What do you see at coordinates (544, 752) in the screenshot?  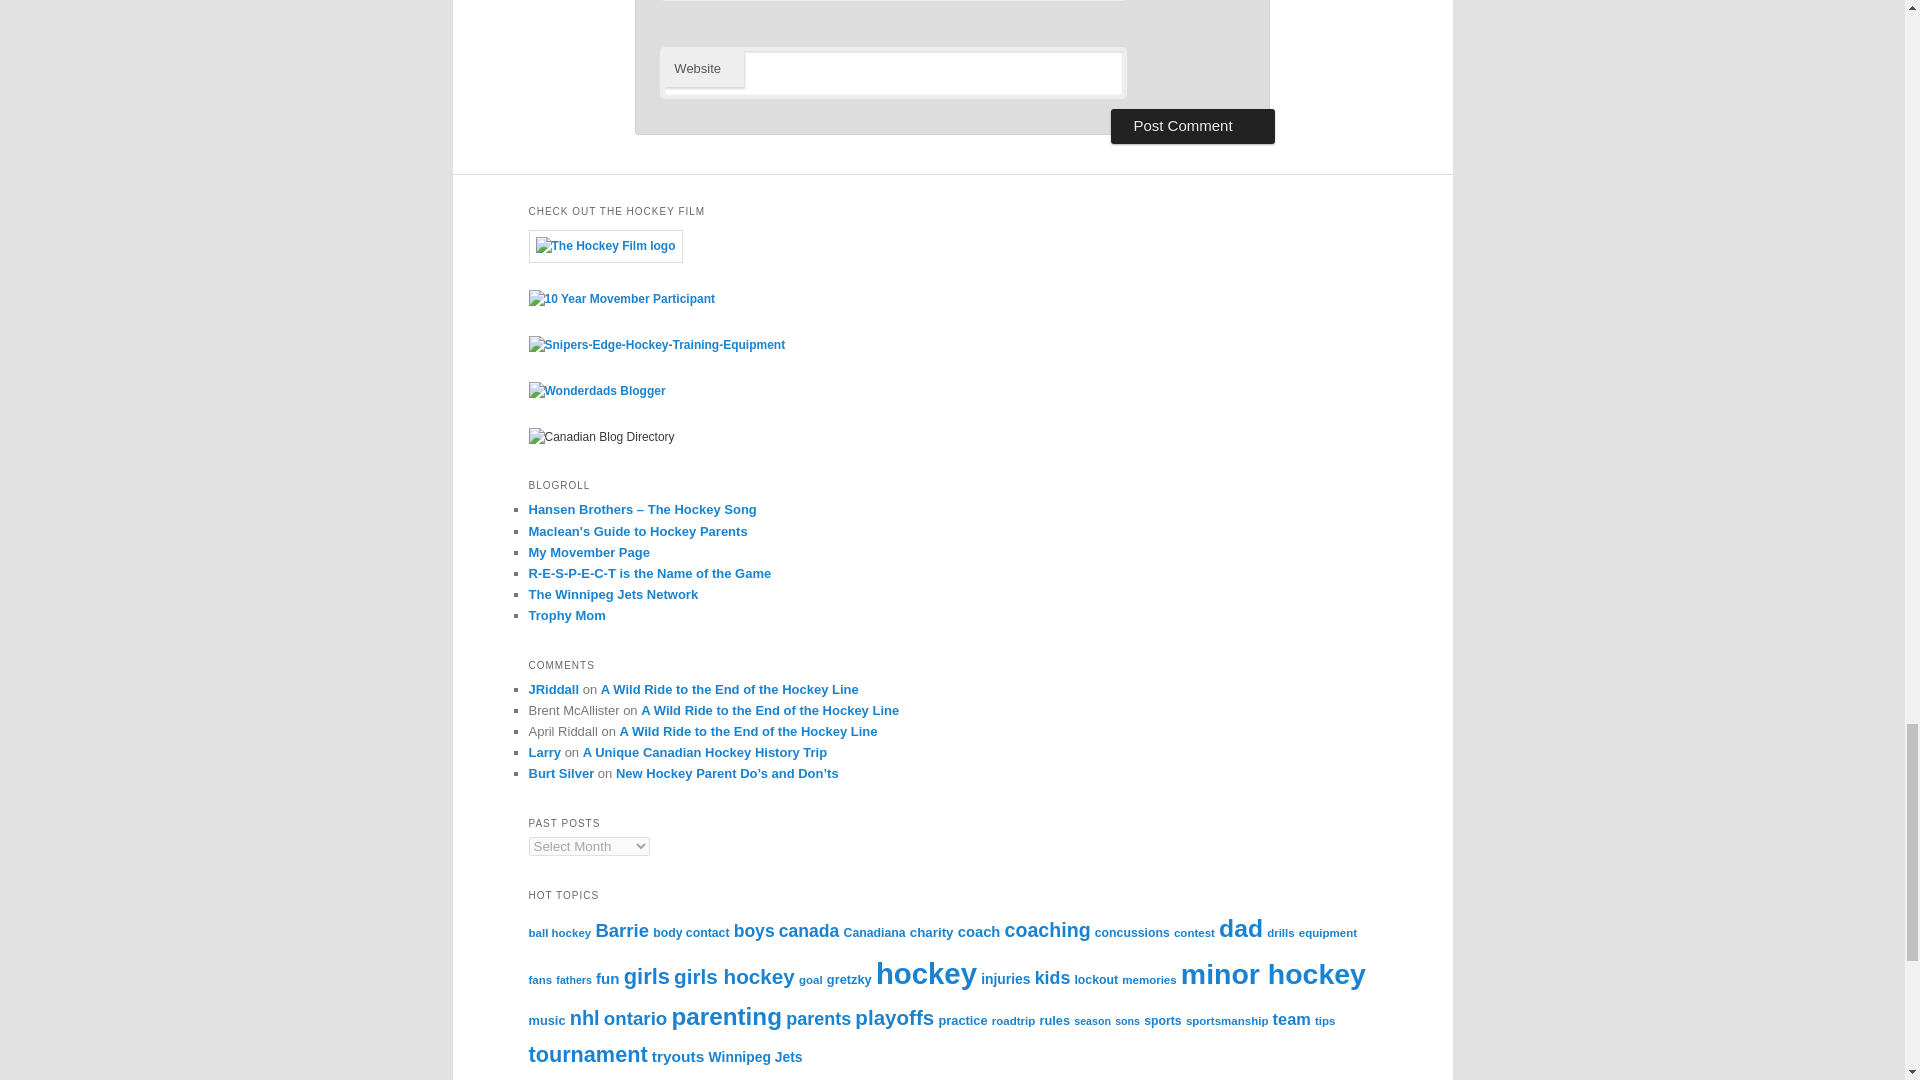 I see `Larry` at bounding box center [544, 752].